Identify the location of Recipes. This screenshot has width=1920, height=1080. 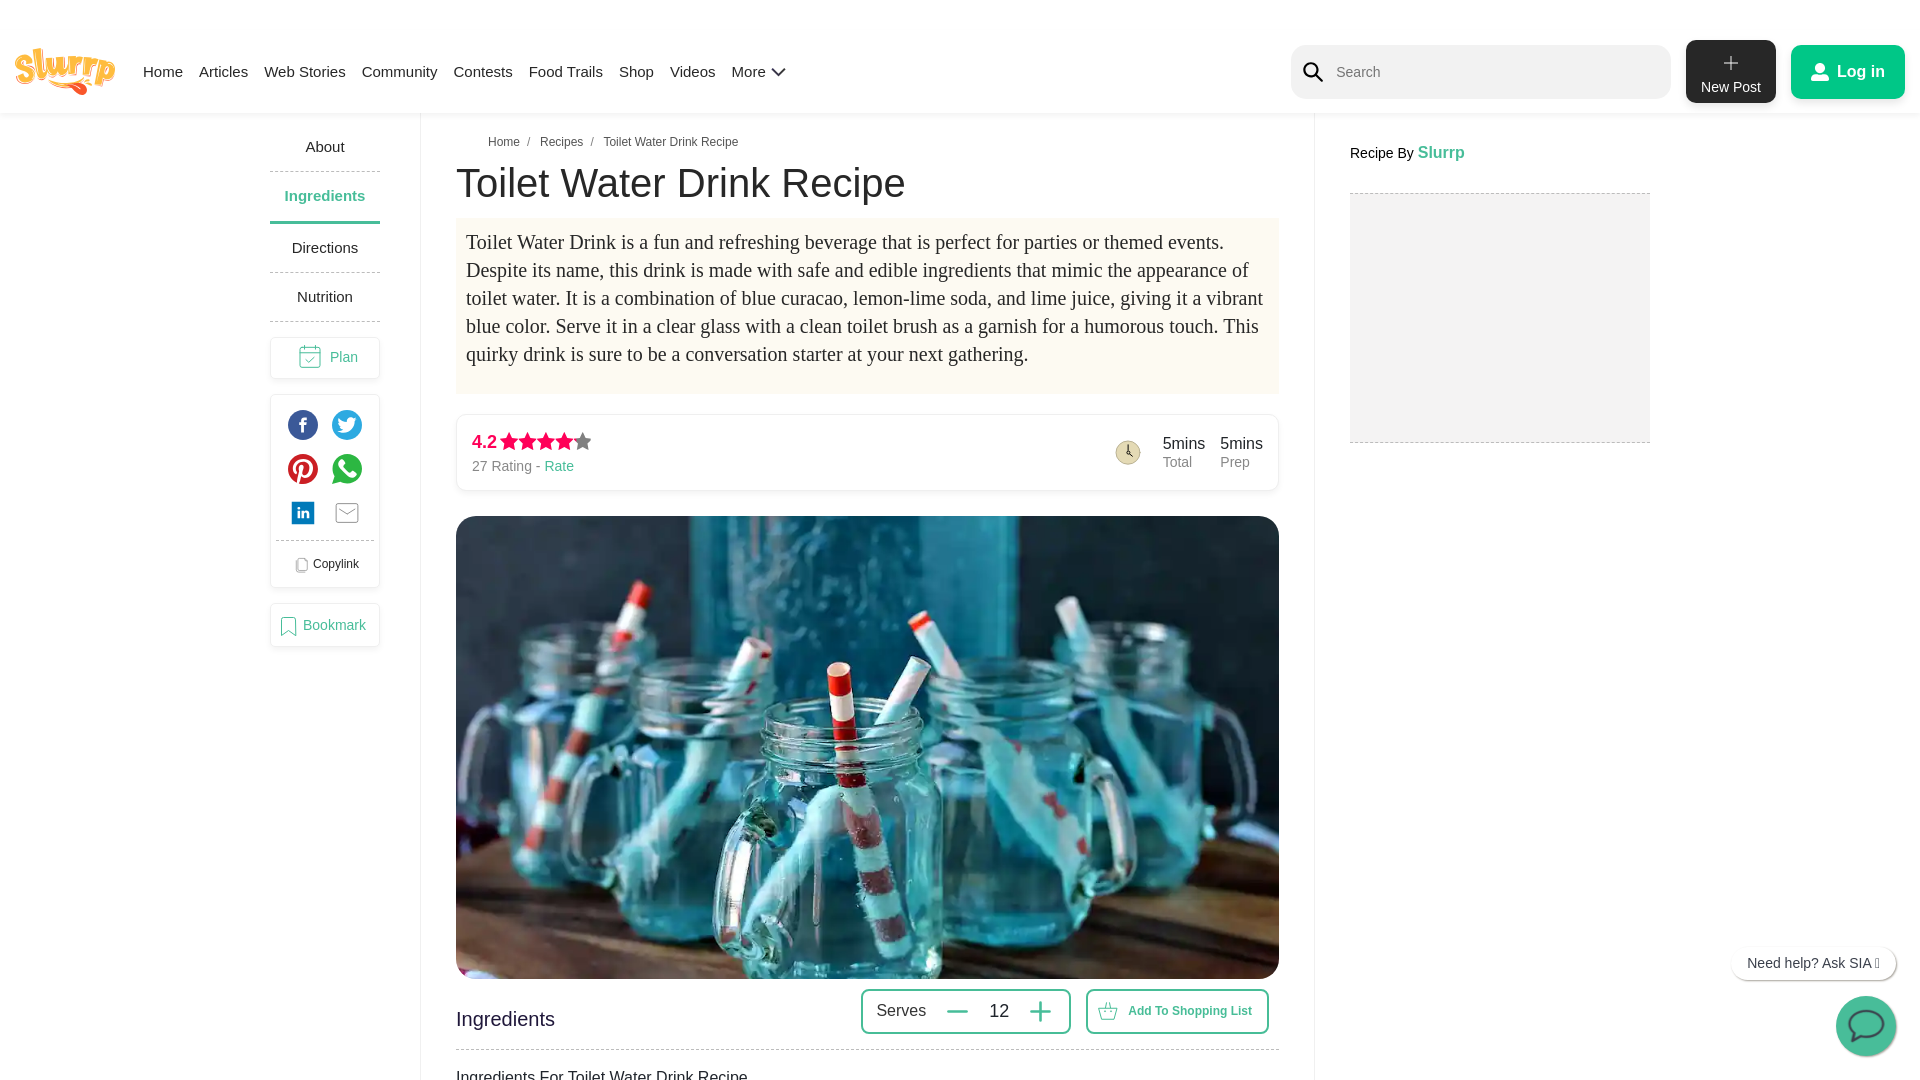
(561, 142).